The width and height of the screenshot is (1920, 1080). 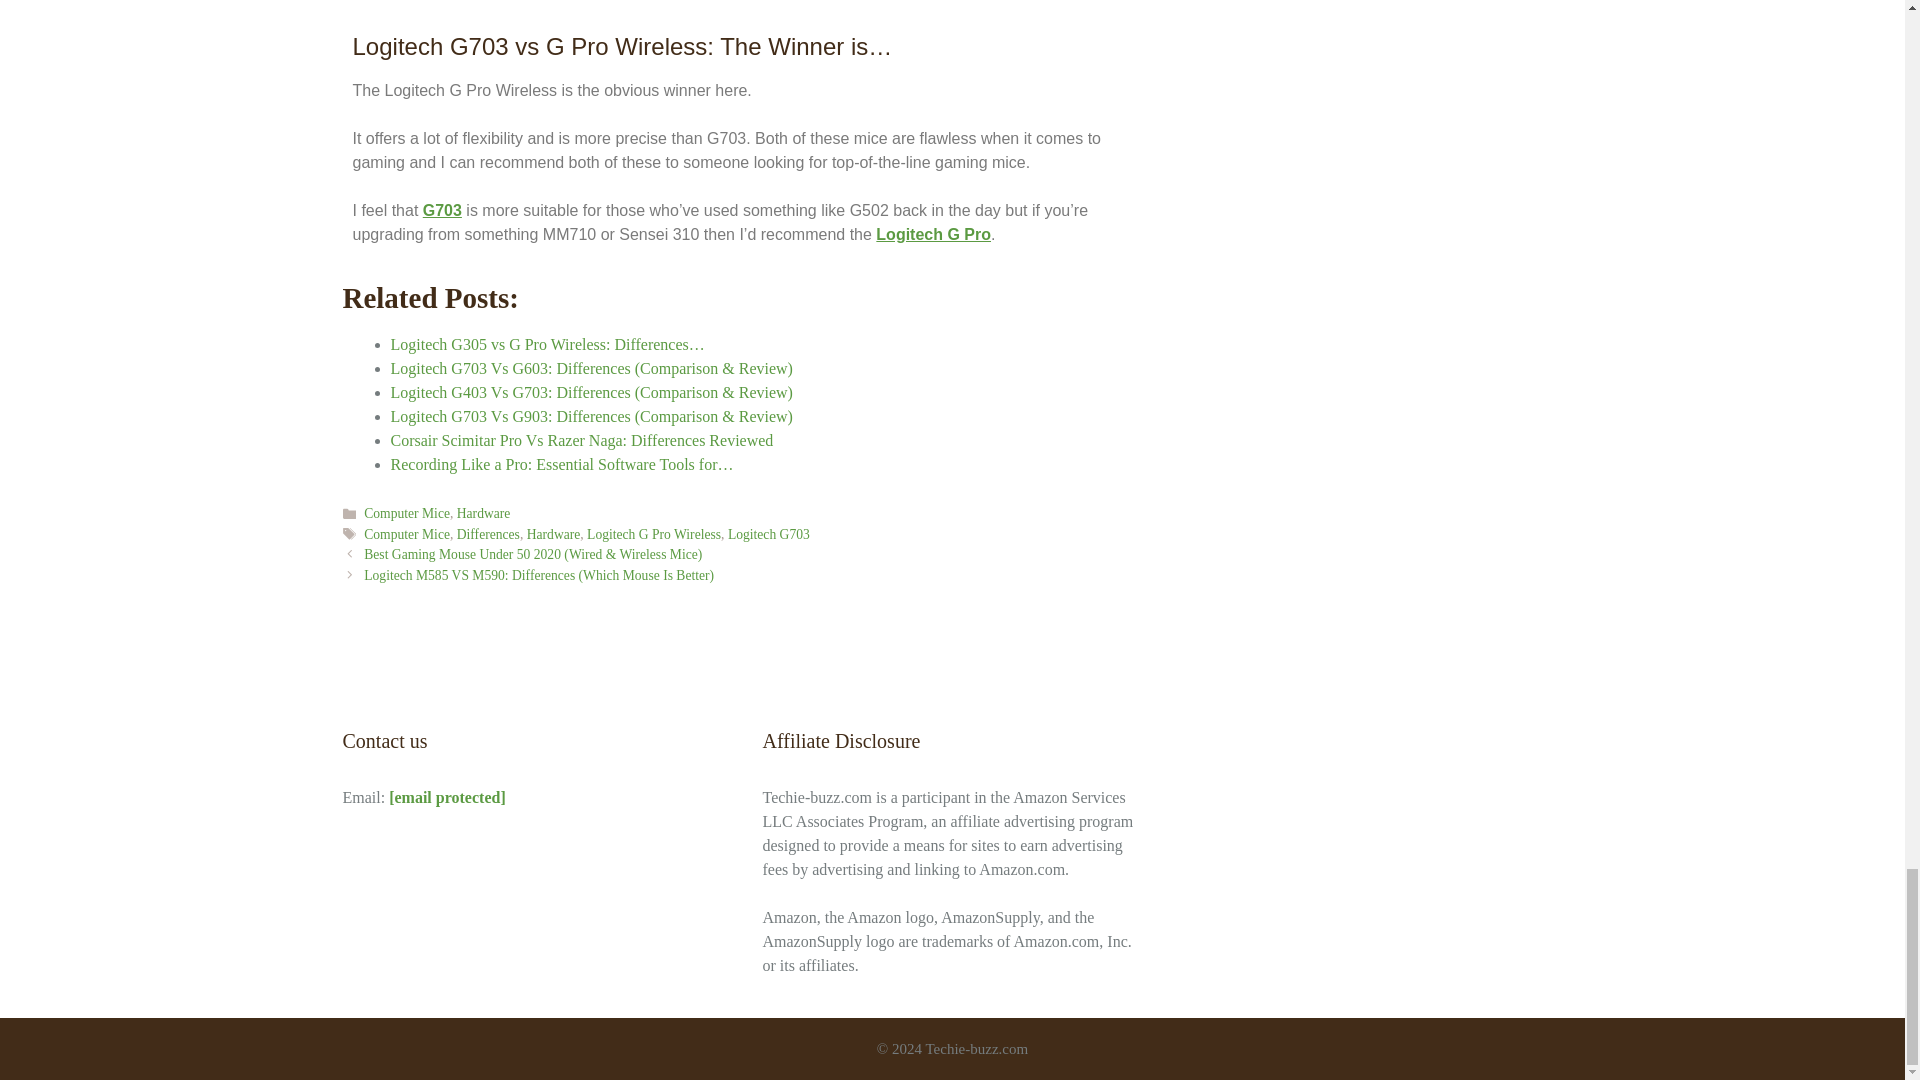 I want to click on Hardware, so click(x=483, y=513).